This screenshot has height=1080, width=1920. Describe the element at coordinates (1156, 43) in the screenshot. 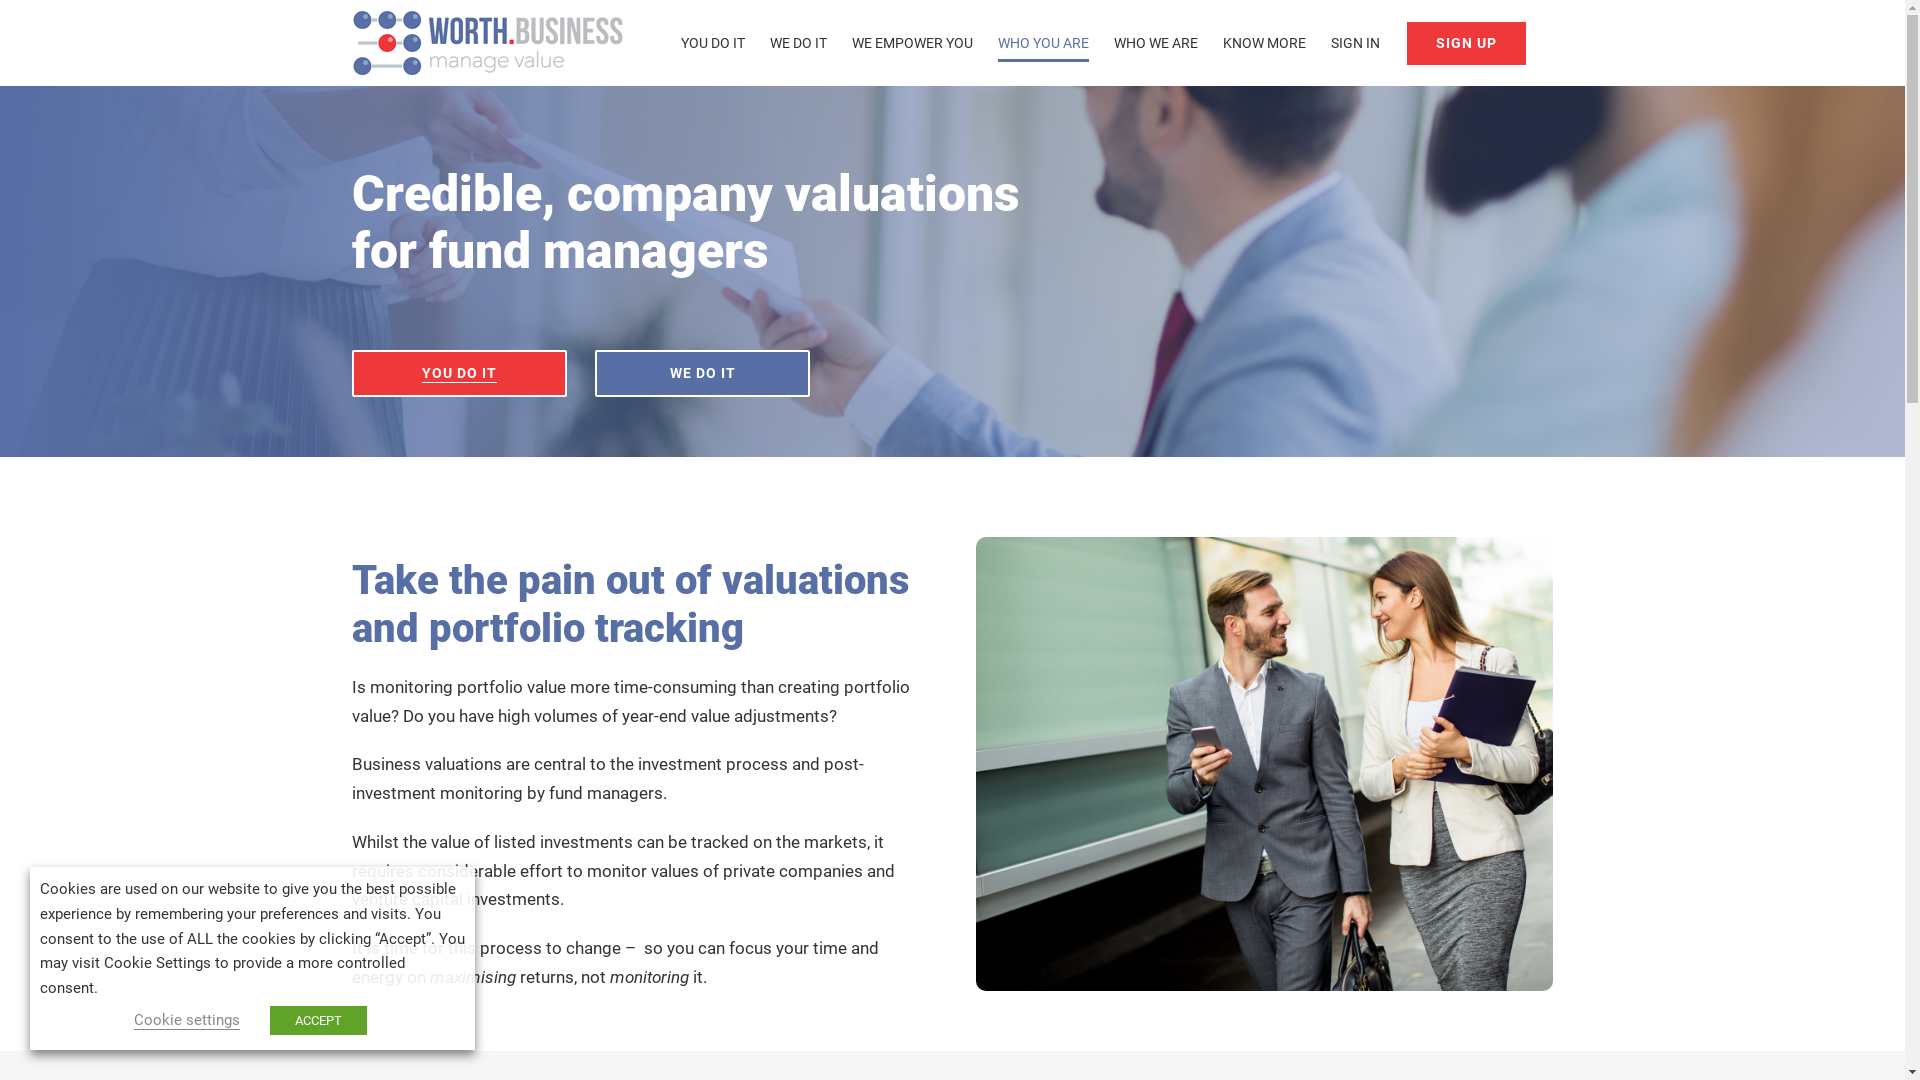

I see `WHO WE ARE` at that location.